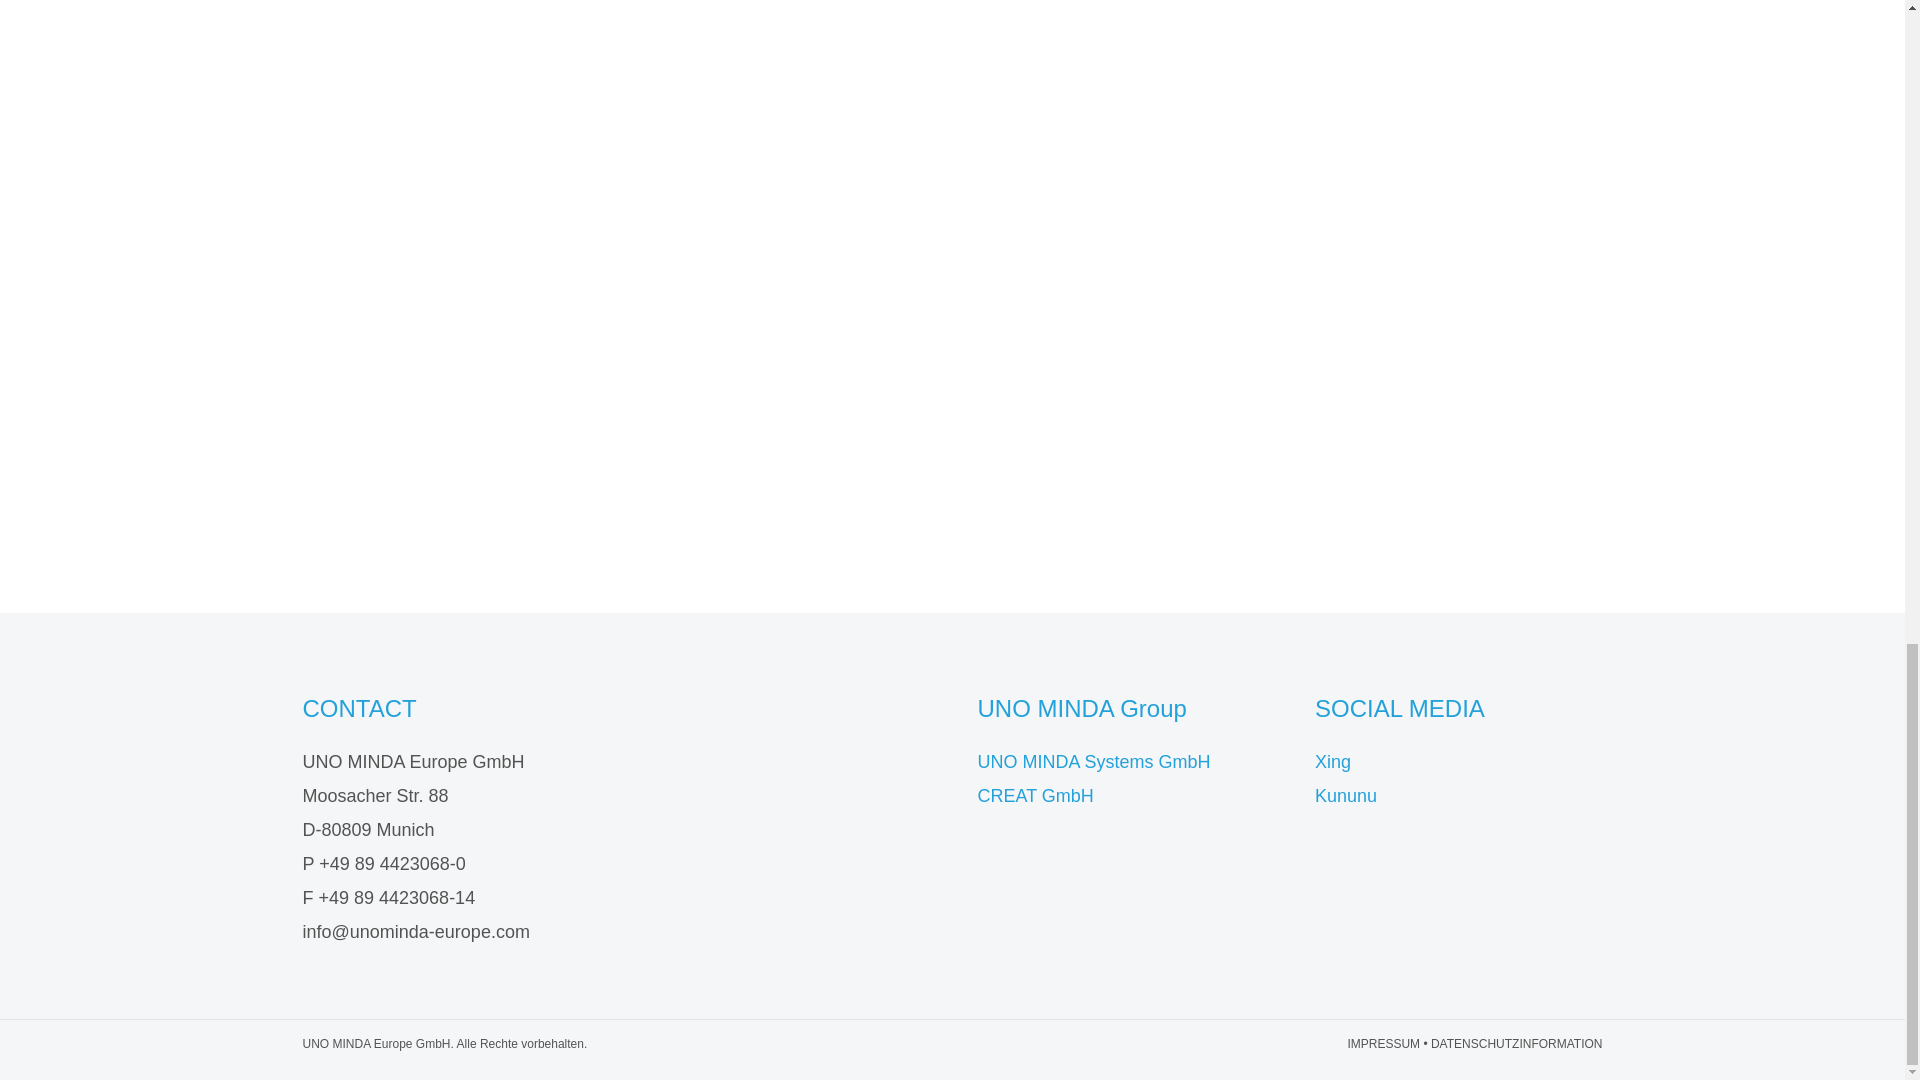 Image resolution: width=1920 pixels, height=1080 pixels. I want to click on Xing, so click(1333, 762).